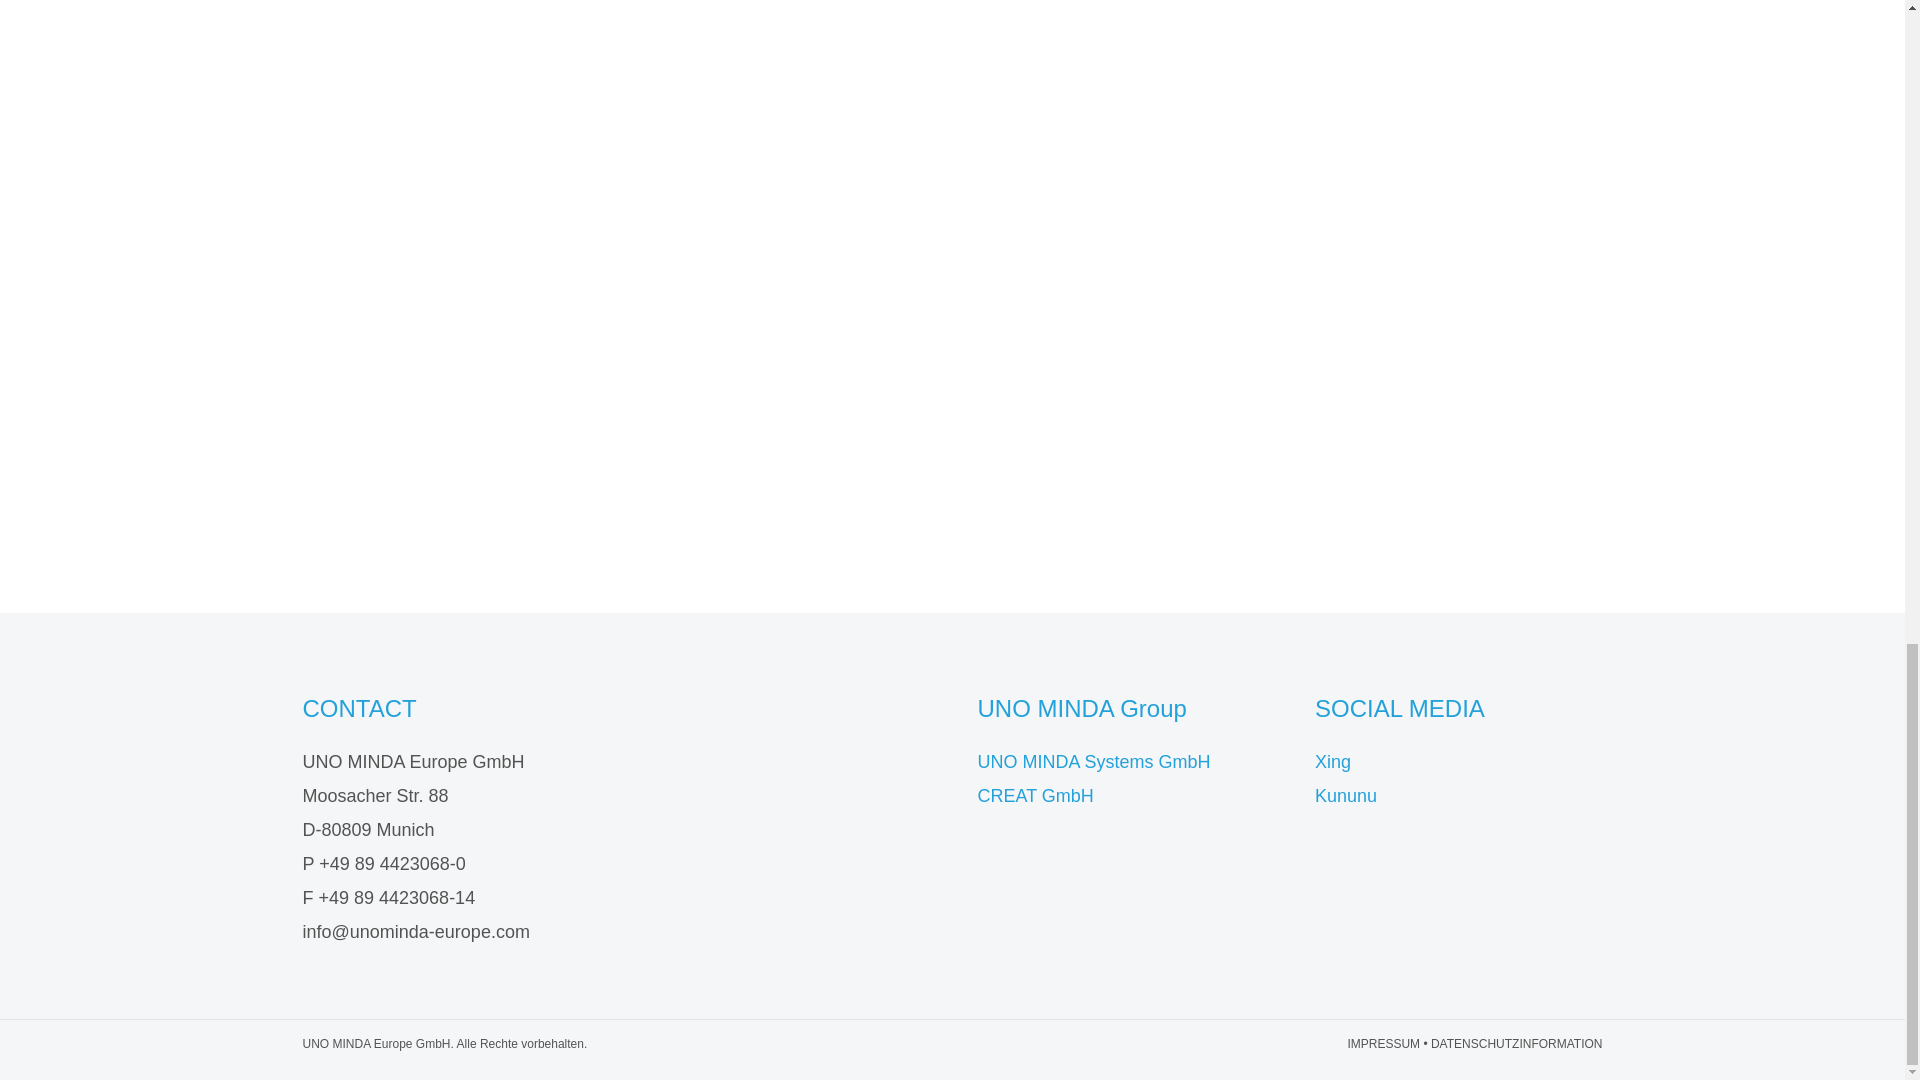 Image resolution: width=1920 pixels, height=1080 pixels. I want to click on Xing, so click(1333, 762).